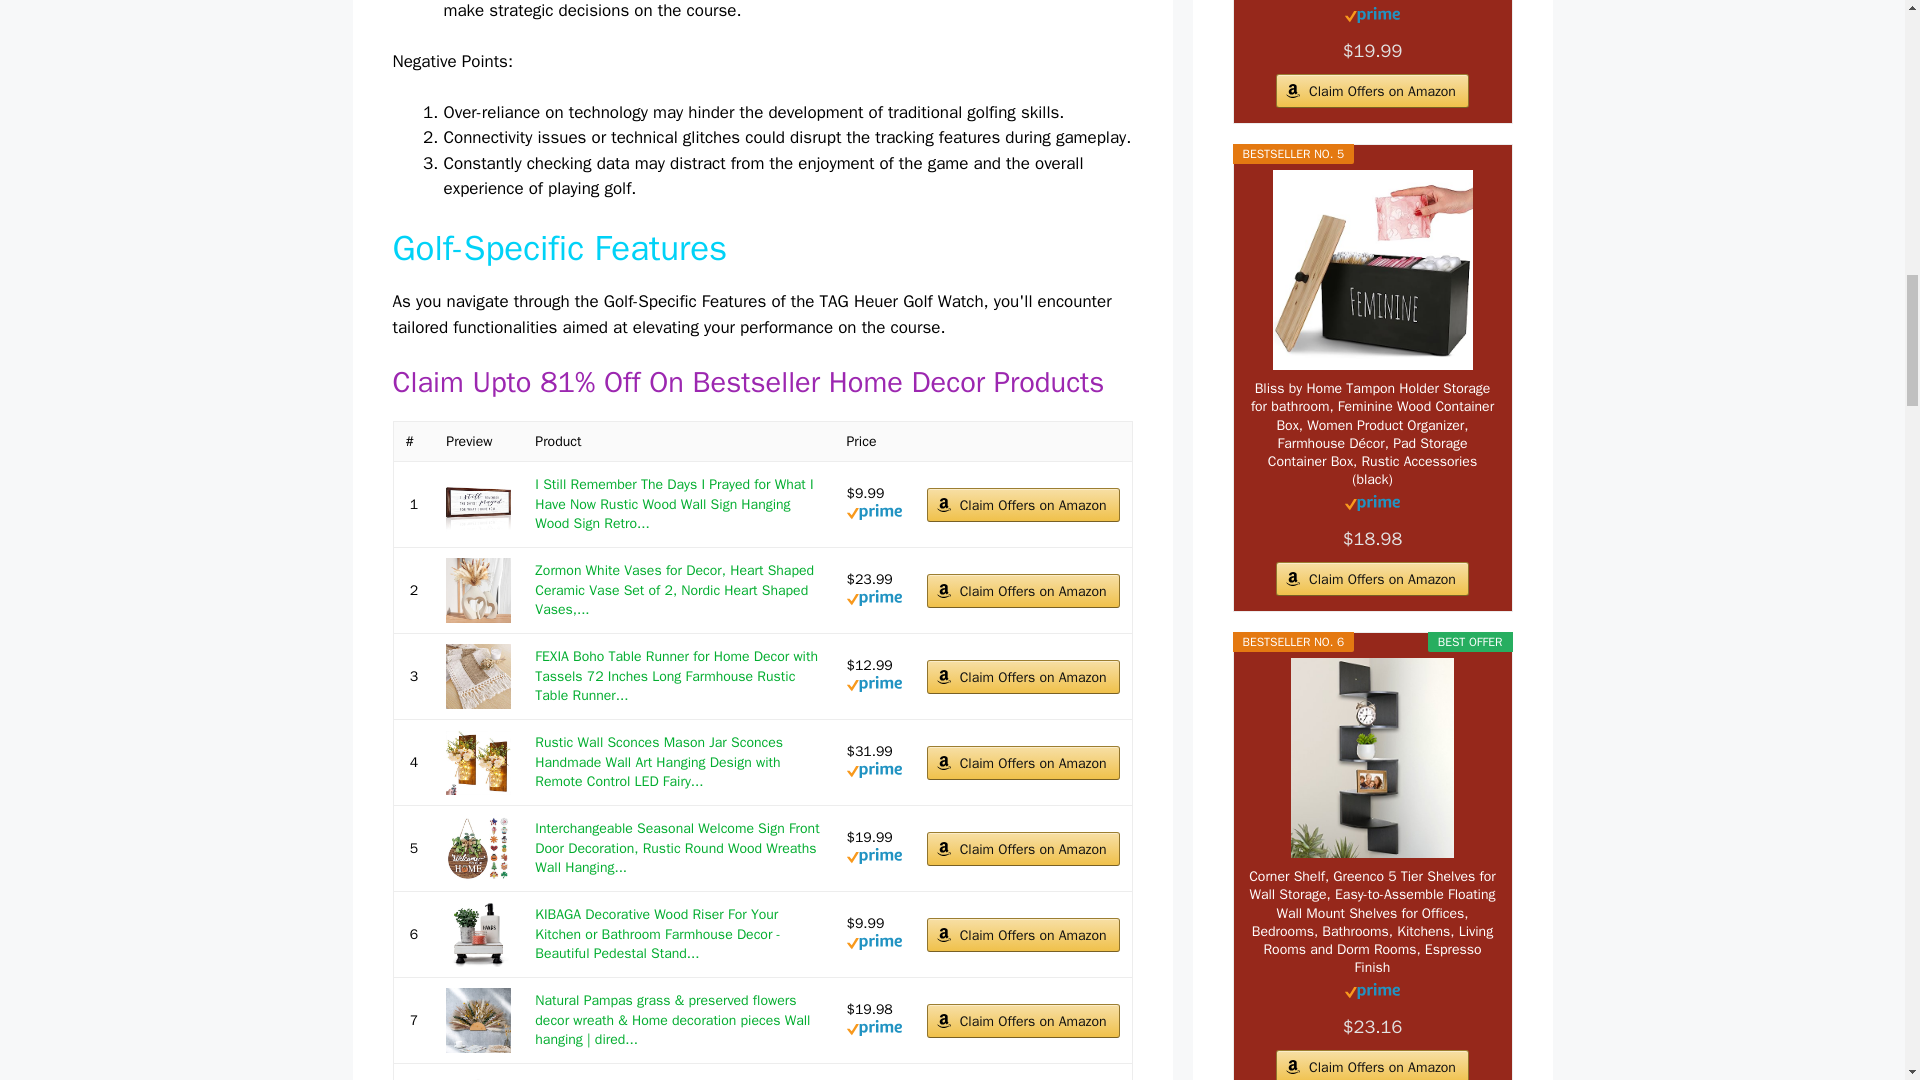 This screenshot has height=1080, width=1920. I want to click on Claim Offers on Amazon, so click(1023, 504).